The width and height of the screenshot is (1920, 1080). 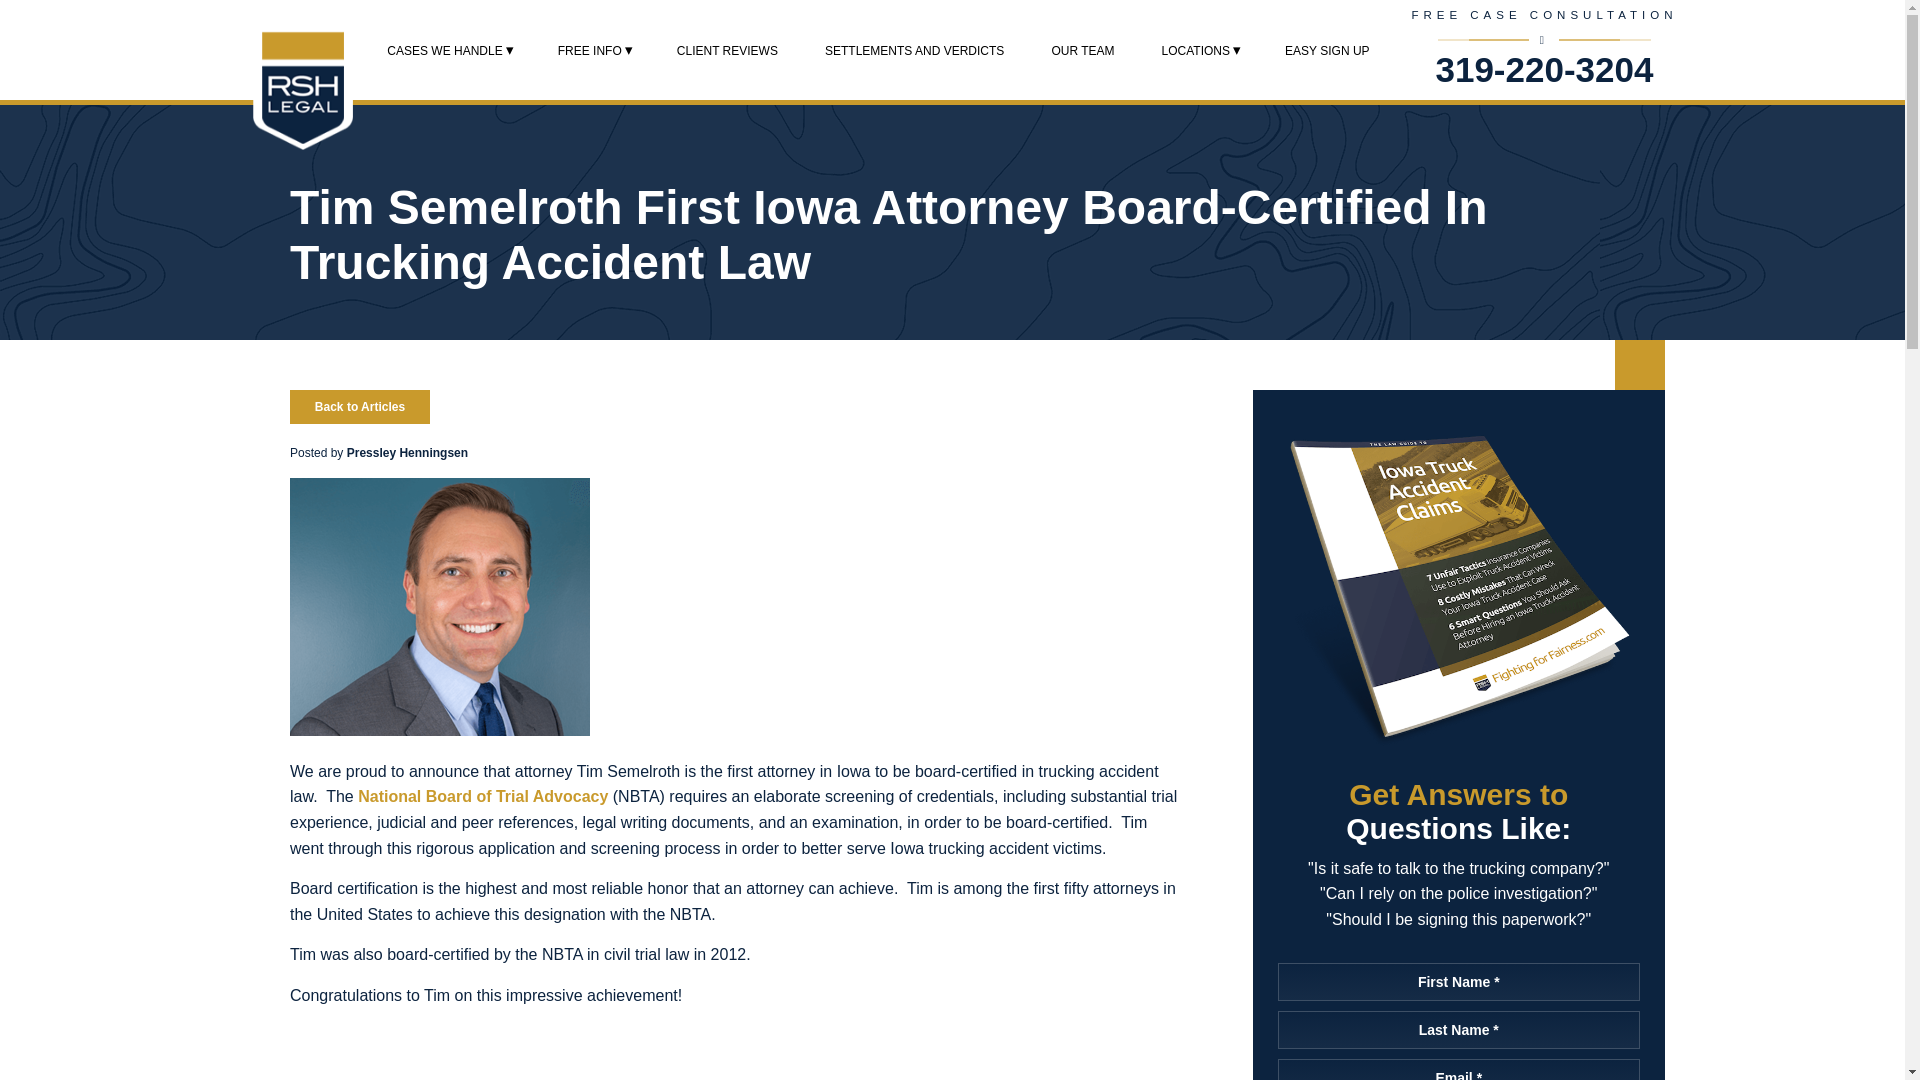 What do you see at coordinates (1196, 50) in the screenshot?
I see `LOCATIONS` at bounding box center [1196, 50].